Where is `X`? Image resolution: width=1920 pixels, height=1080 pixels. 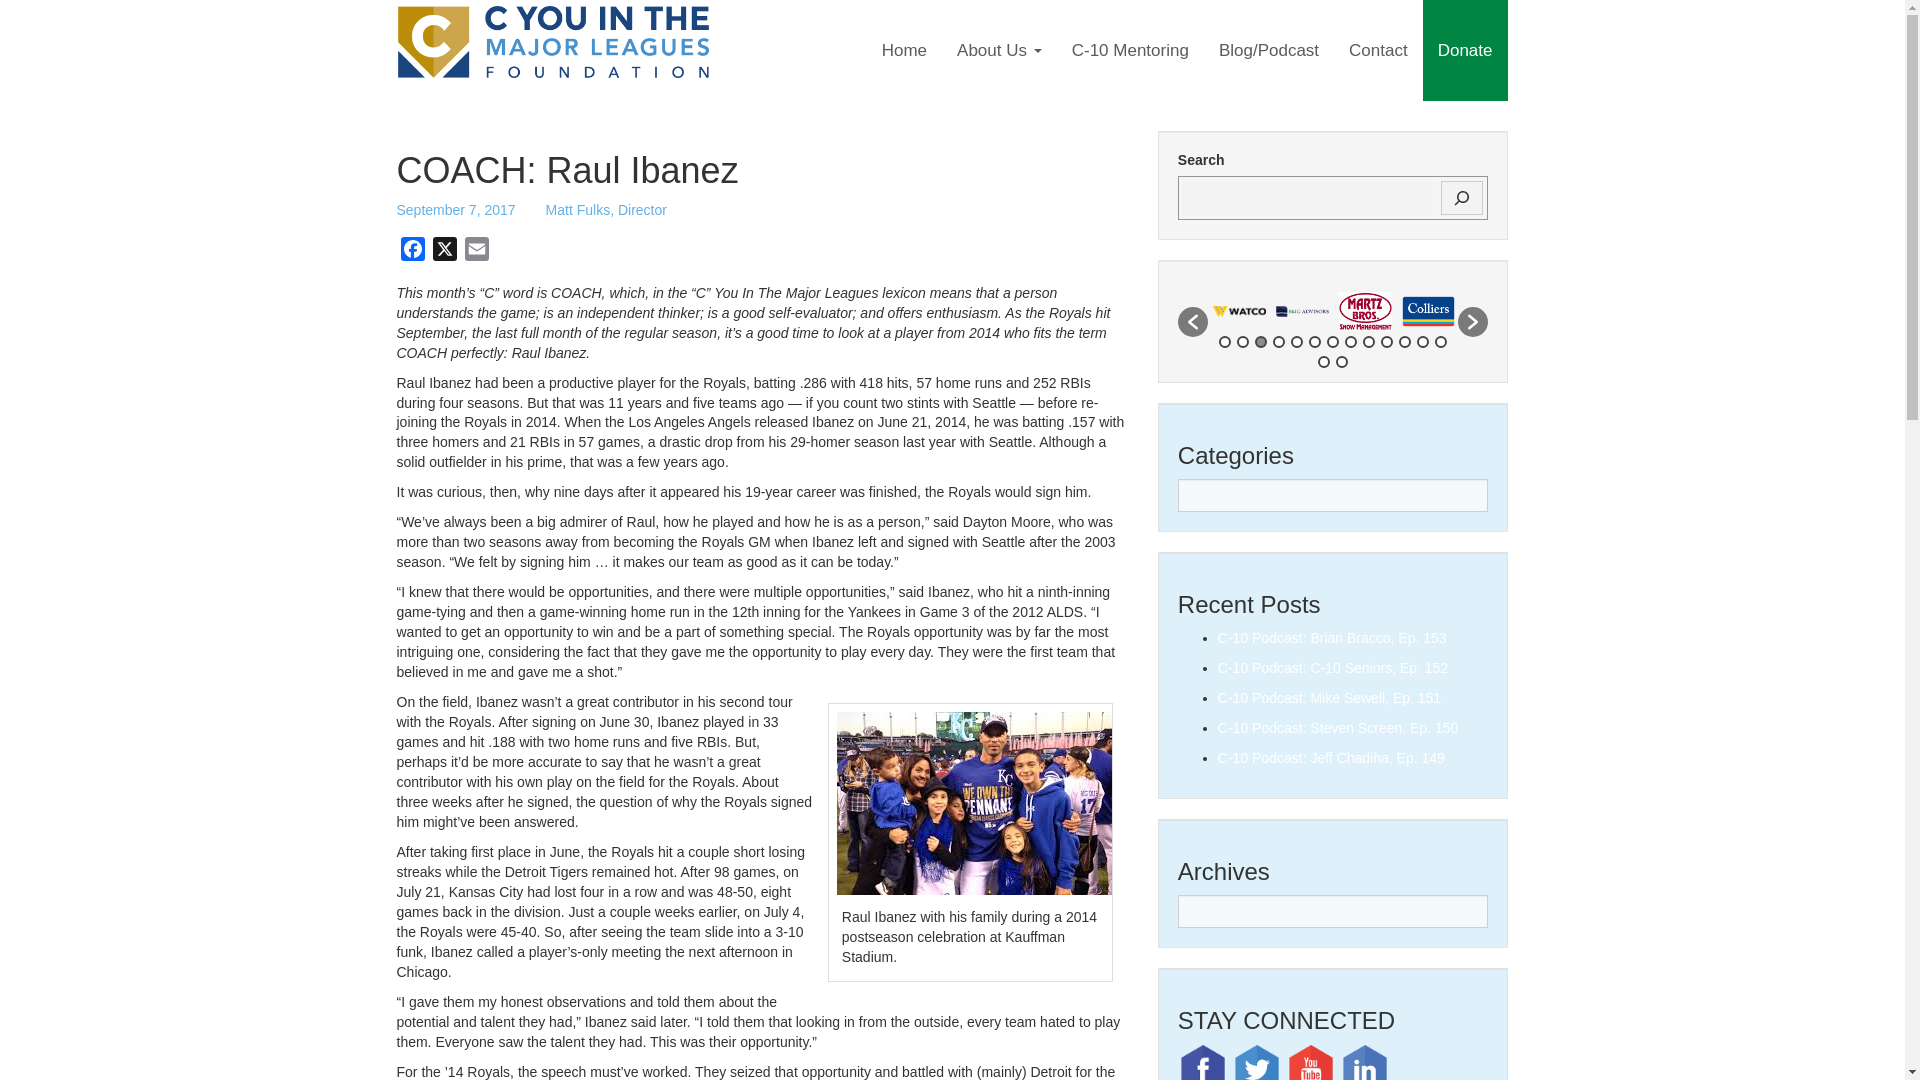
X is located at coordinates (444, 252).